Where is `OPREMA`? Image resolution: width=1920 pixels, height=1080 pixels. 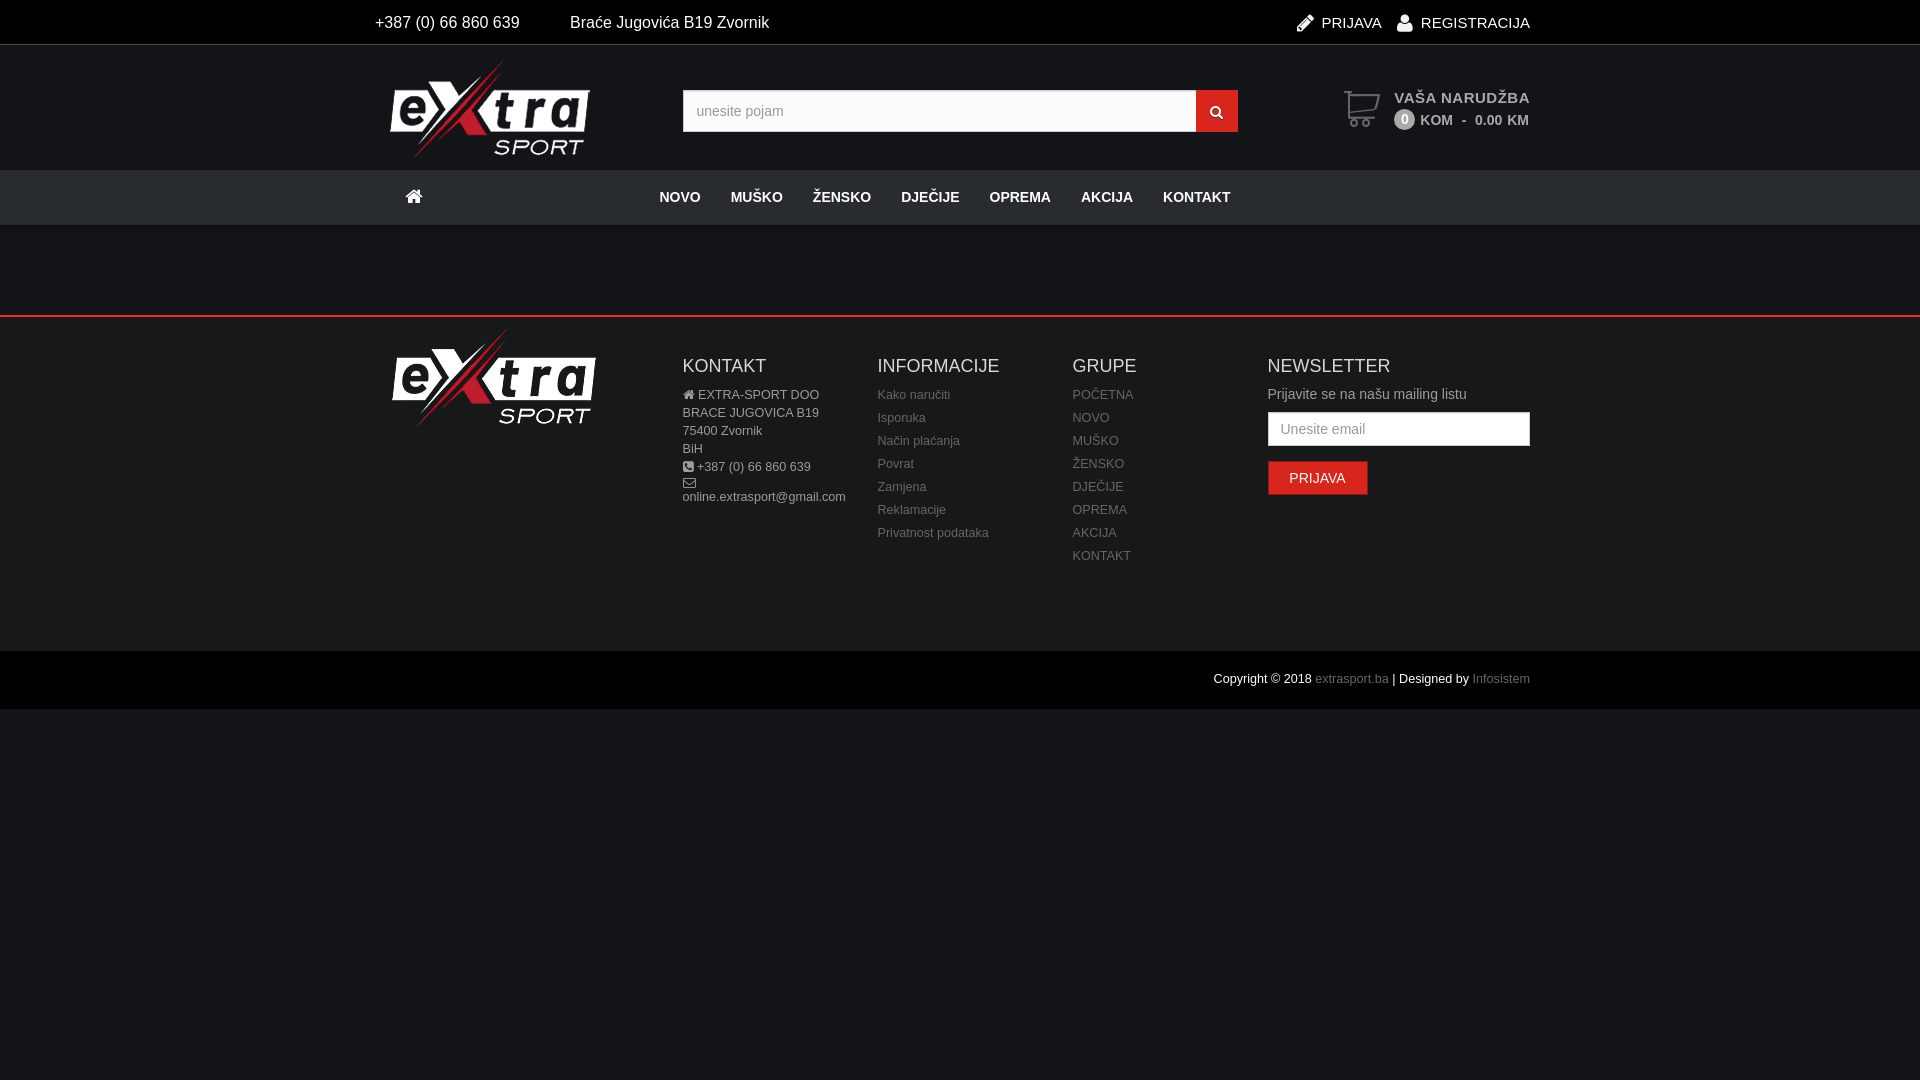 OPREMA is located at coordinates (1020, 197).